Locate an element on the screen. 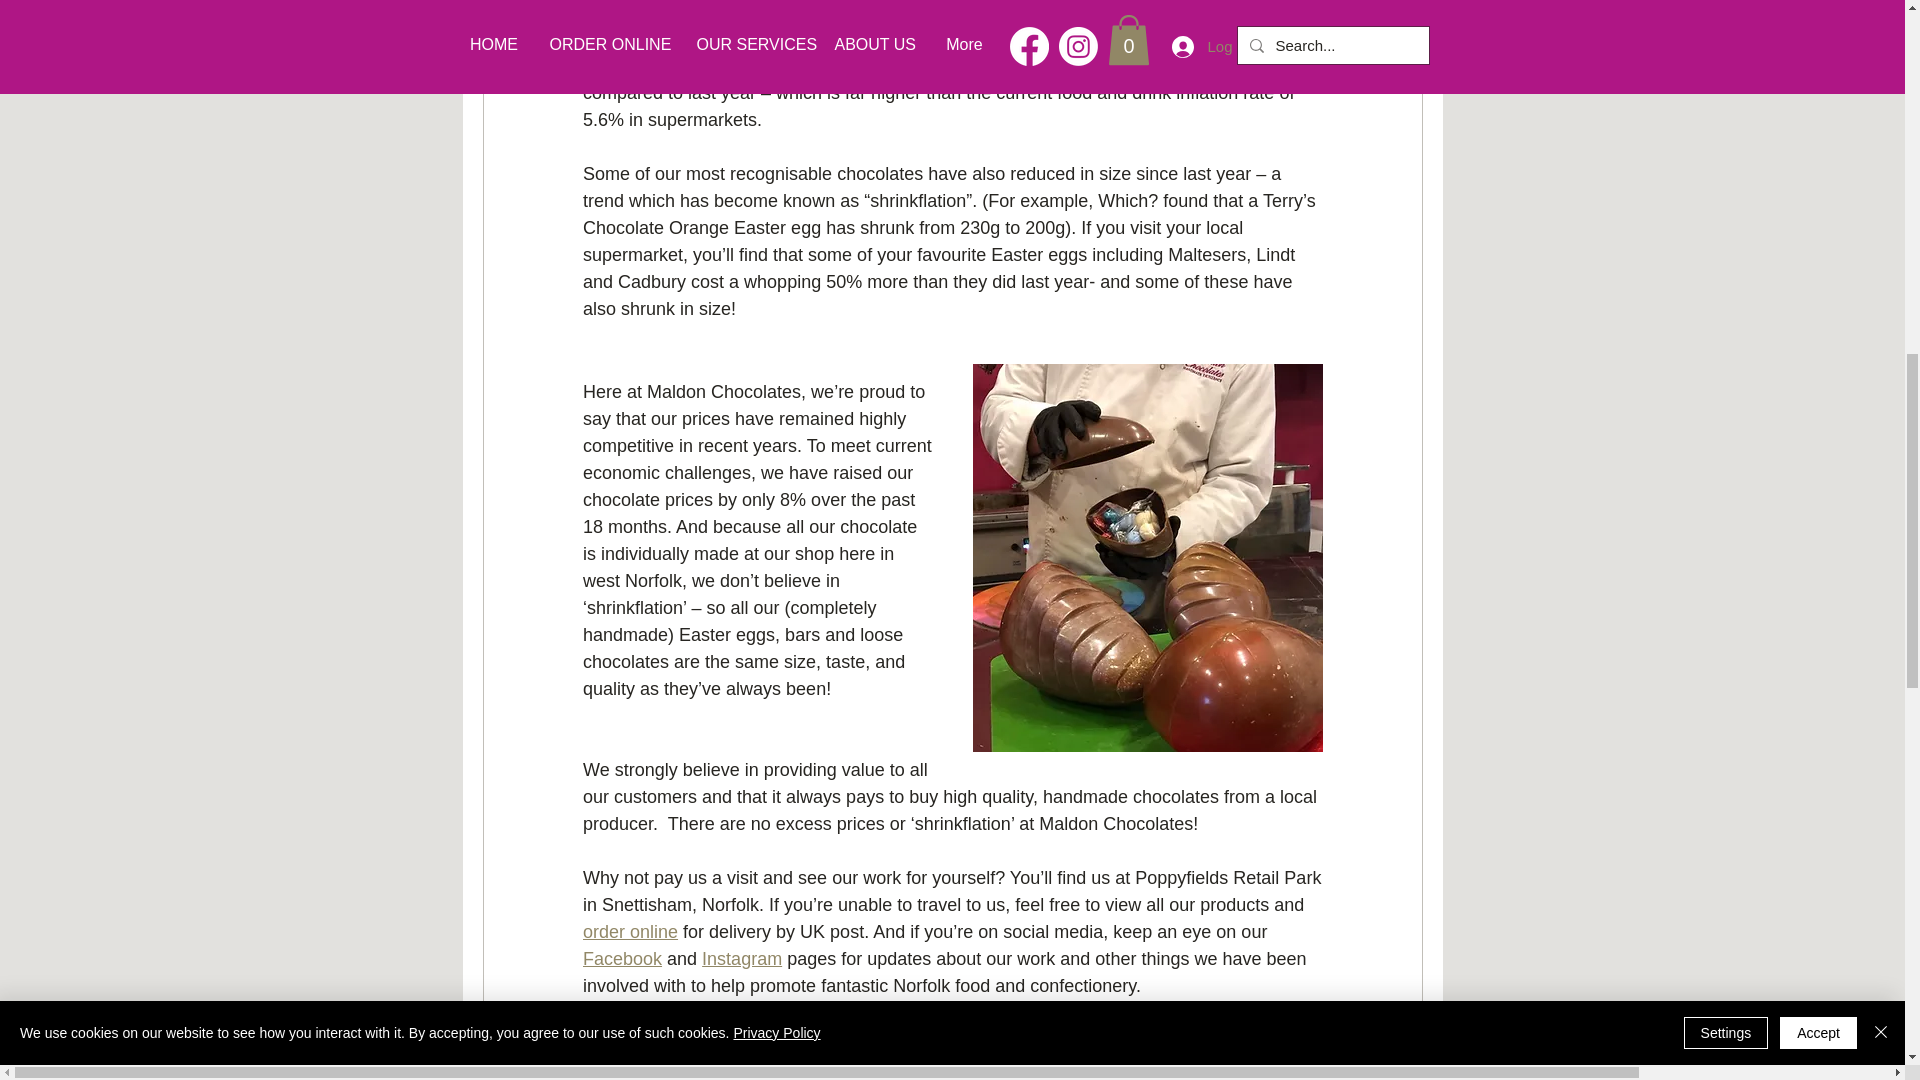  Instagram is located at coordinates (742, 958).